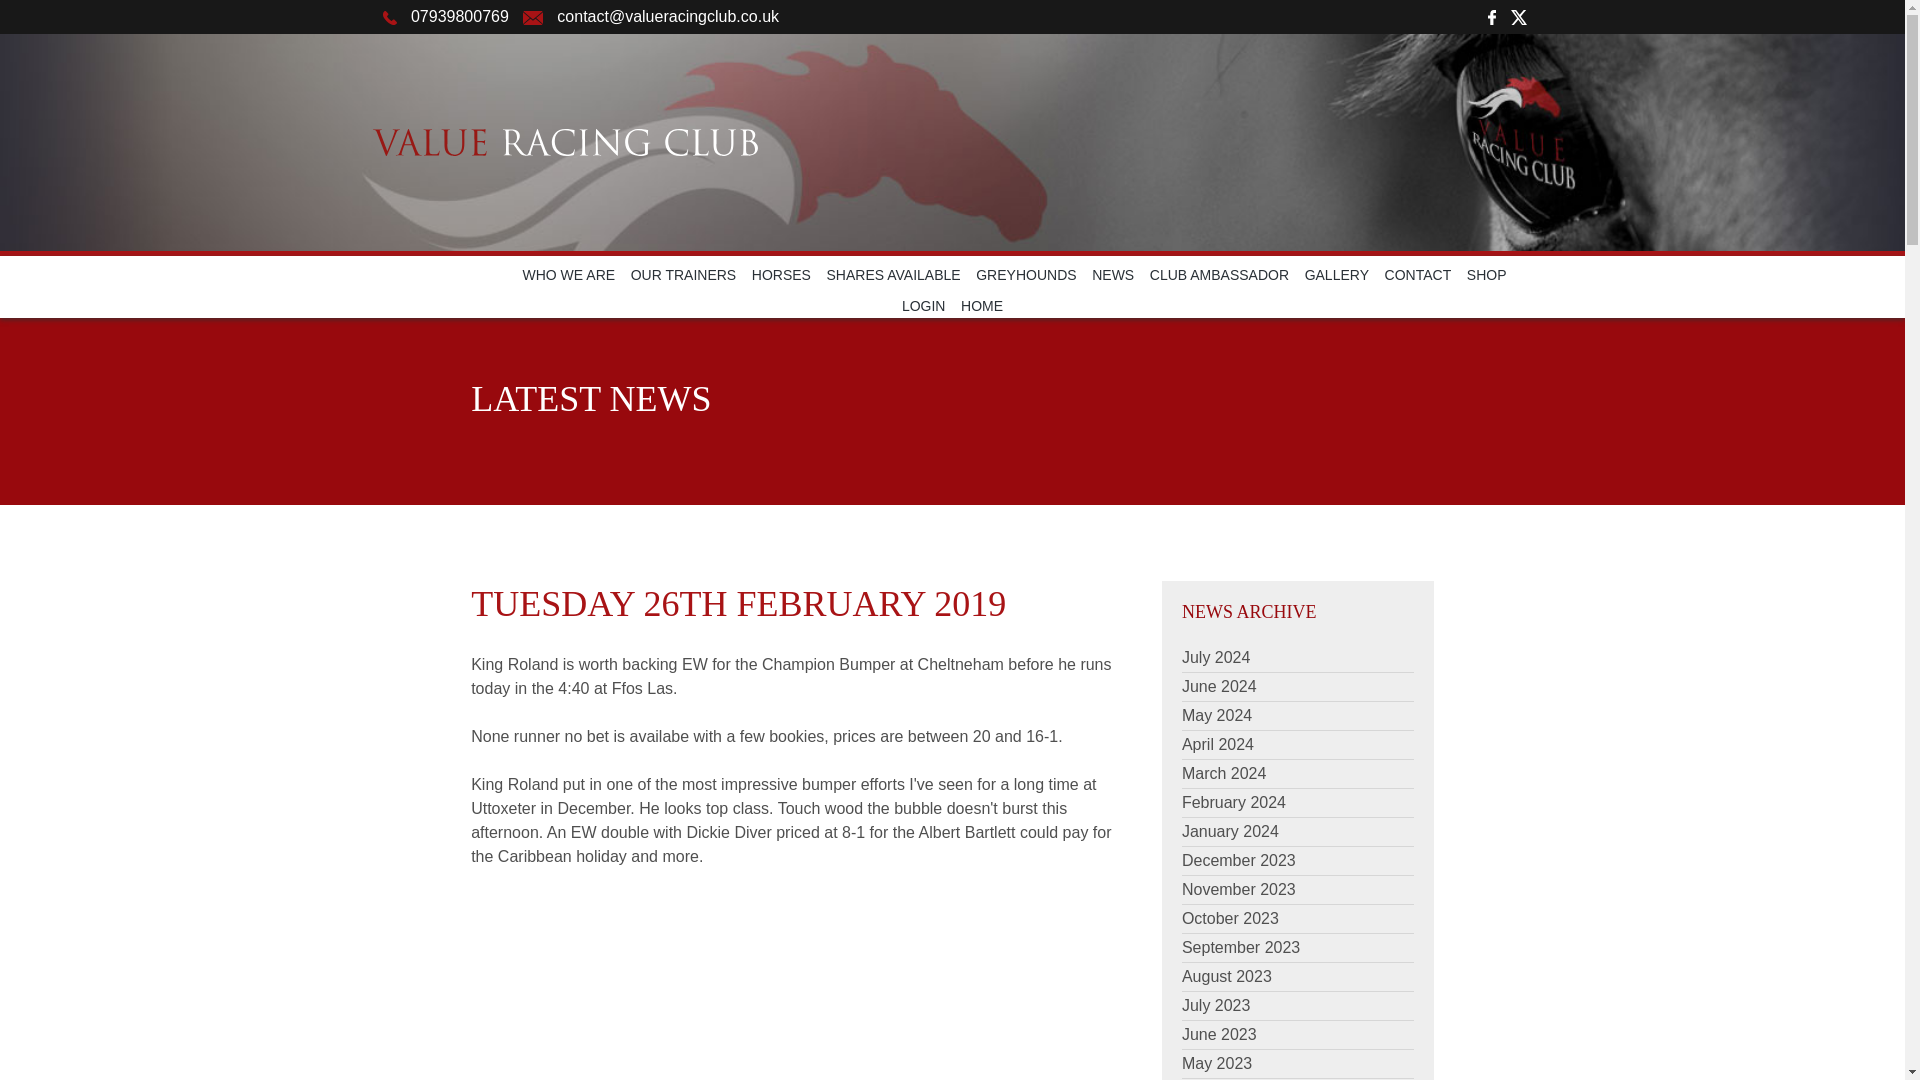 The height and width of the screenshot is (1080, 1920). What do you see at coordinates (1220, 686) in the screenshot?
I see `June 2024` at bounding box center [1220, 686].